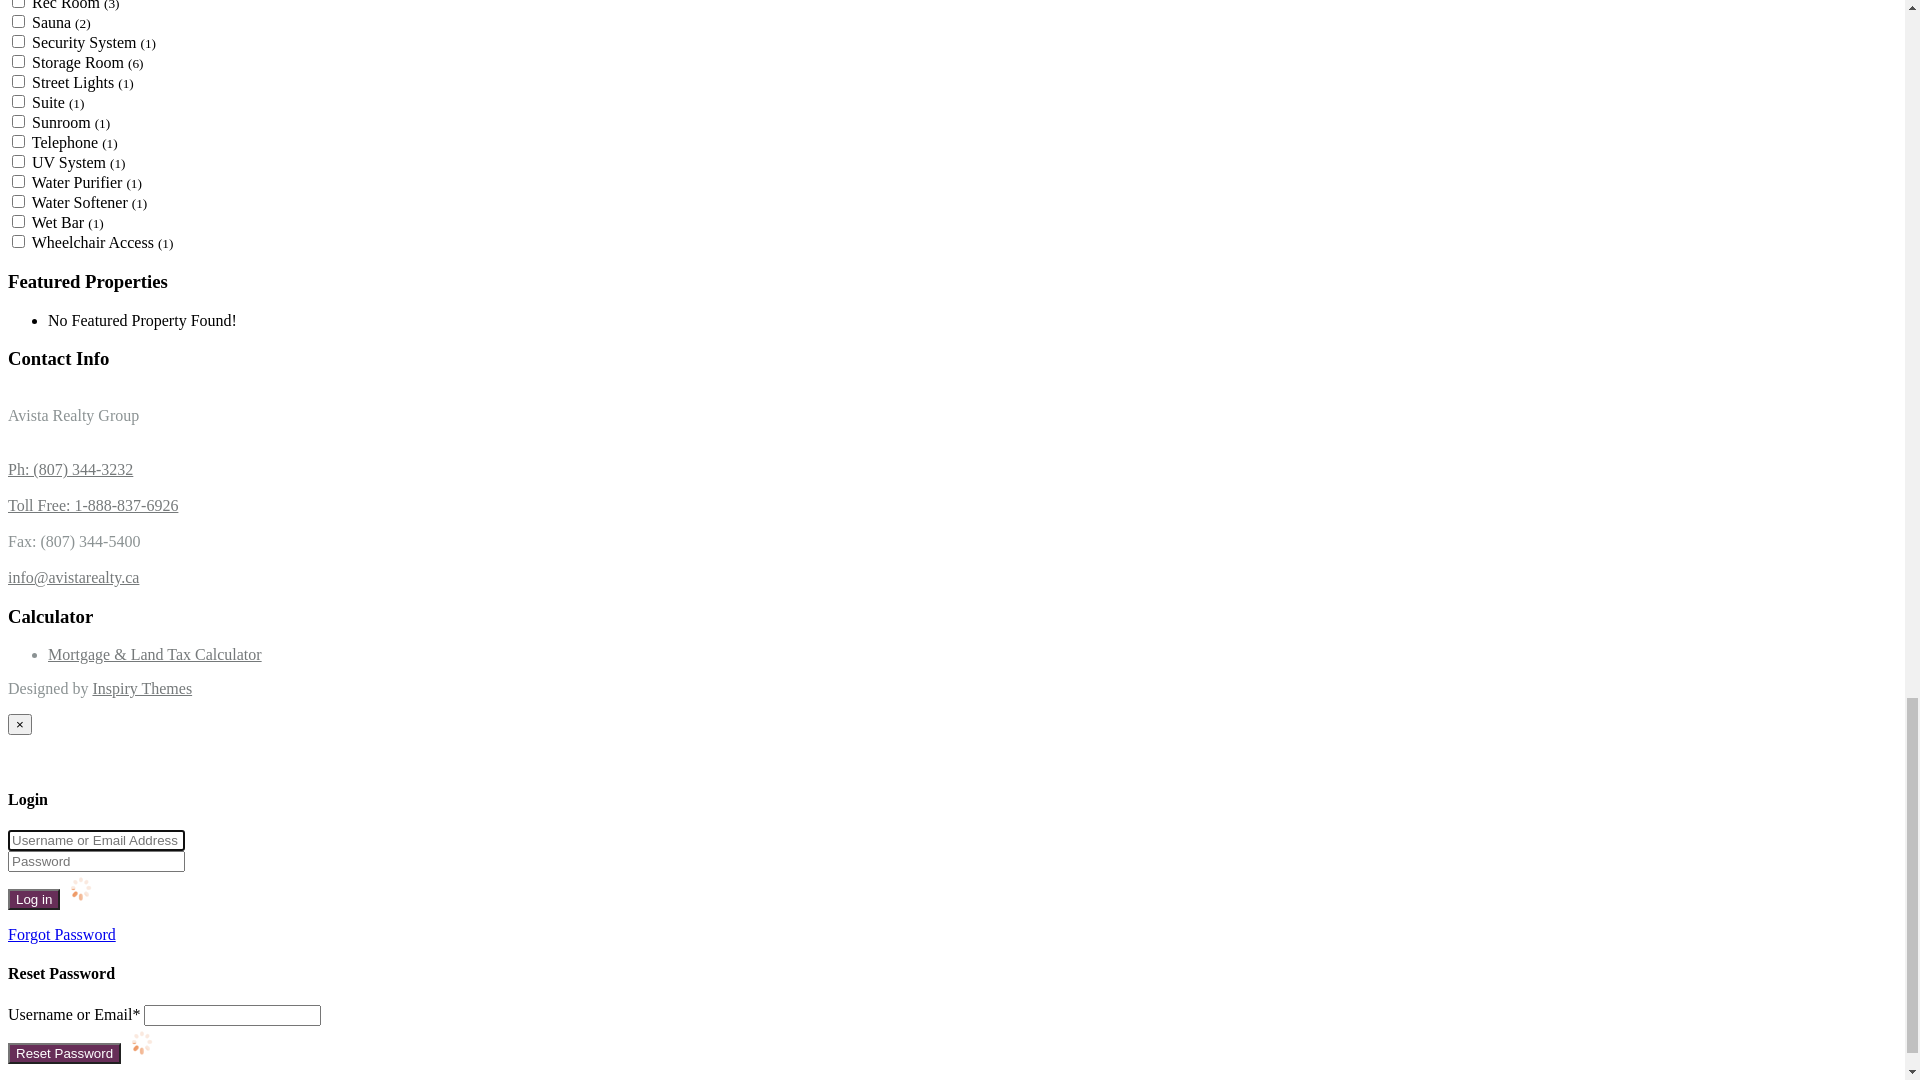 This screenshot has height=1080, width=1920. I want to click on Seller, so click(106, 574).